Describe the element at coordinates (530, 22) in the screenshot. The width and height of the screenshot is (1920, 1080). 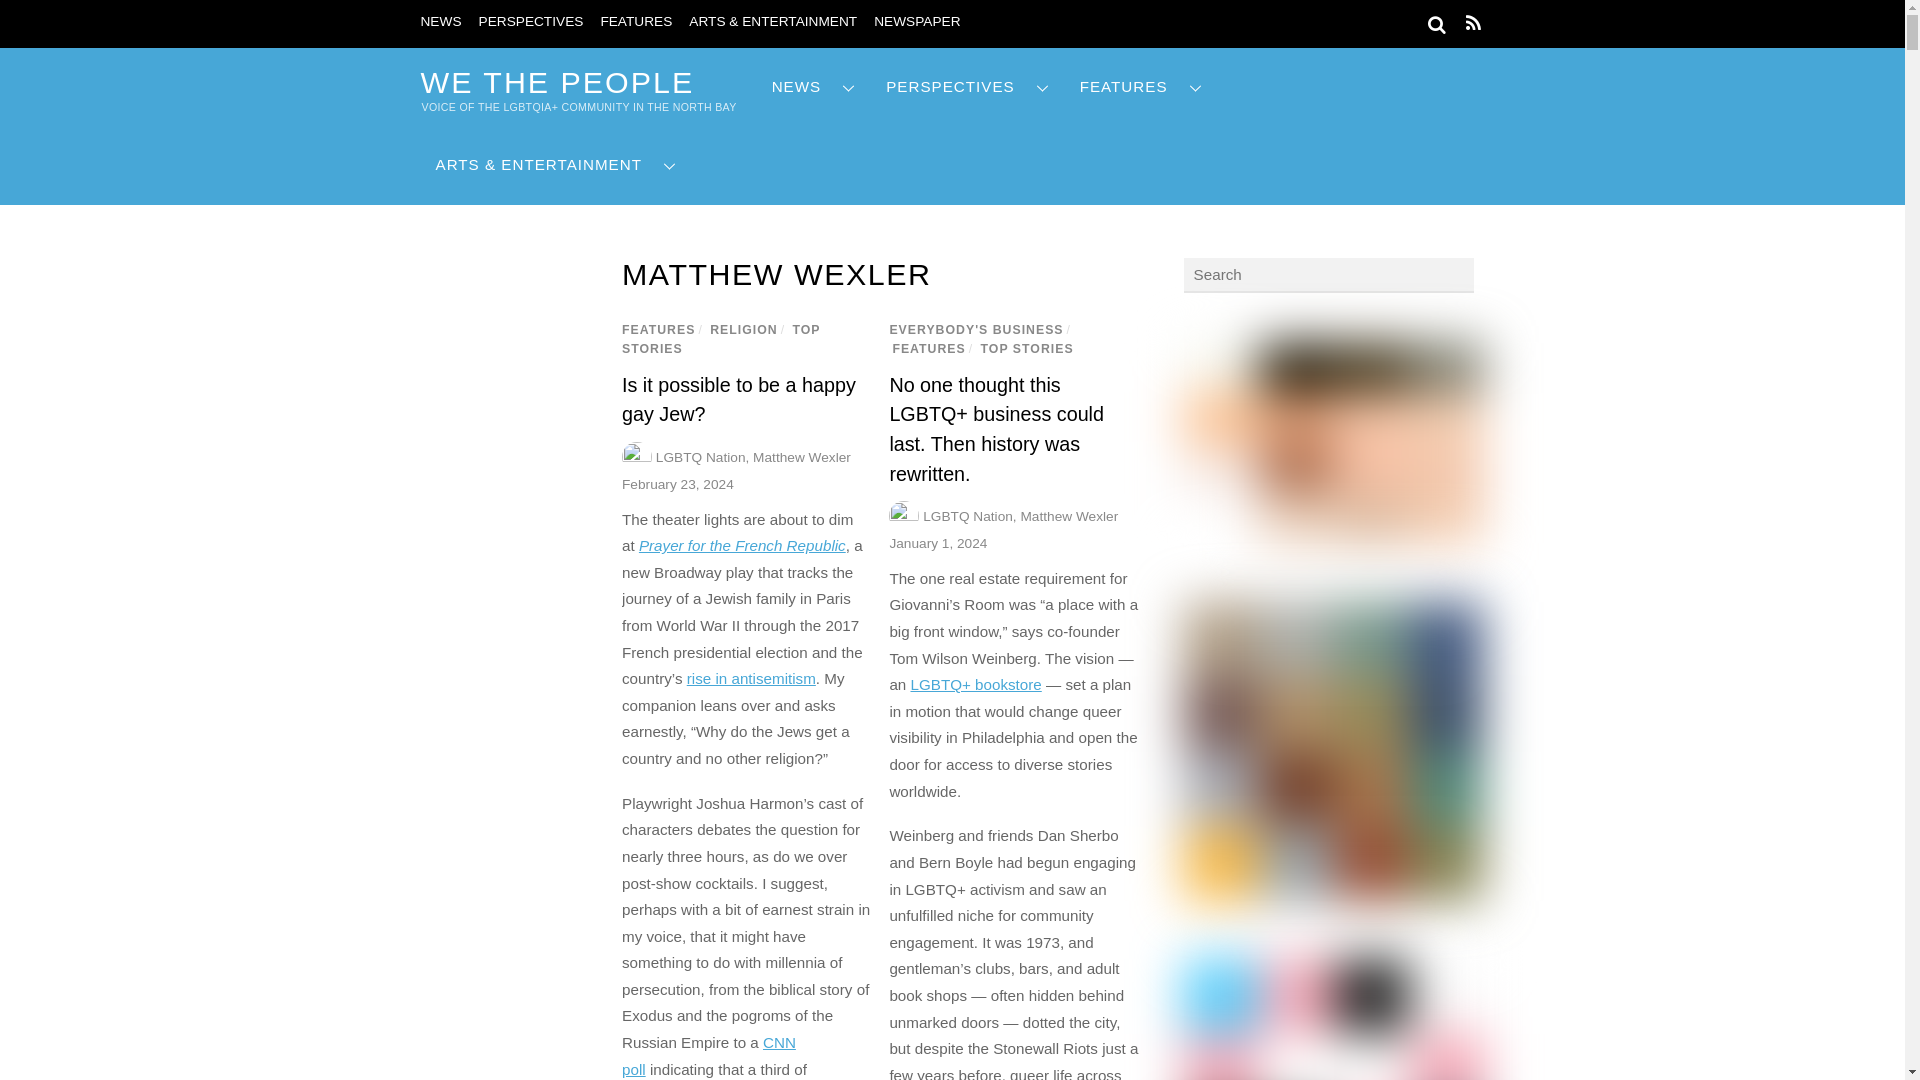
I see `PERSPECTIVES` at that location.